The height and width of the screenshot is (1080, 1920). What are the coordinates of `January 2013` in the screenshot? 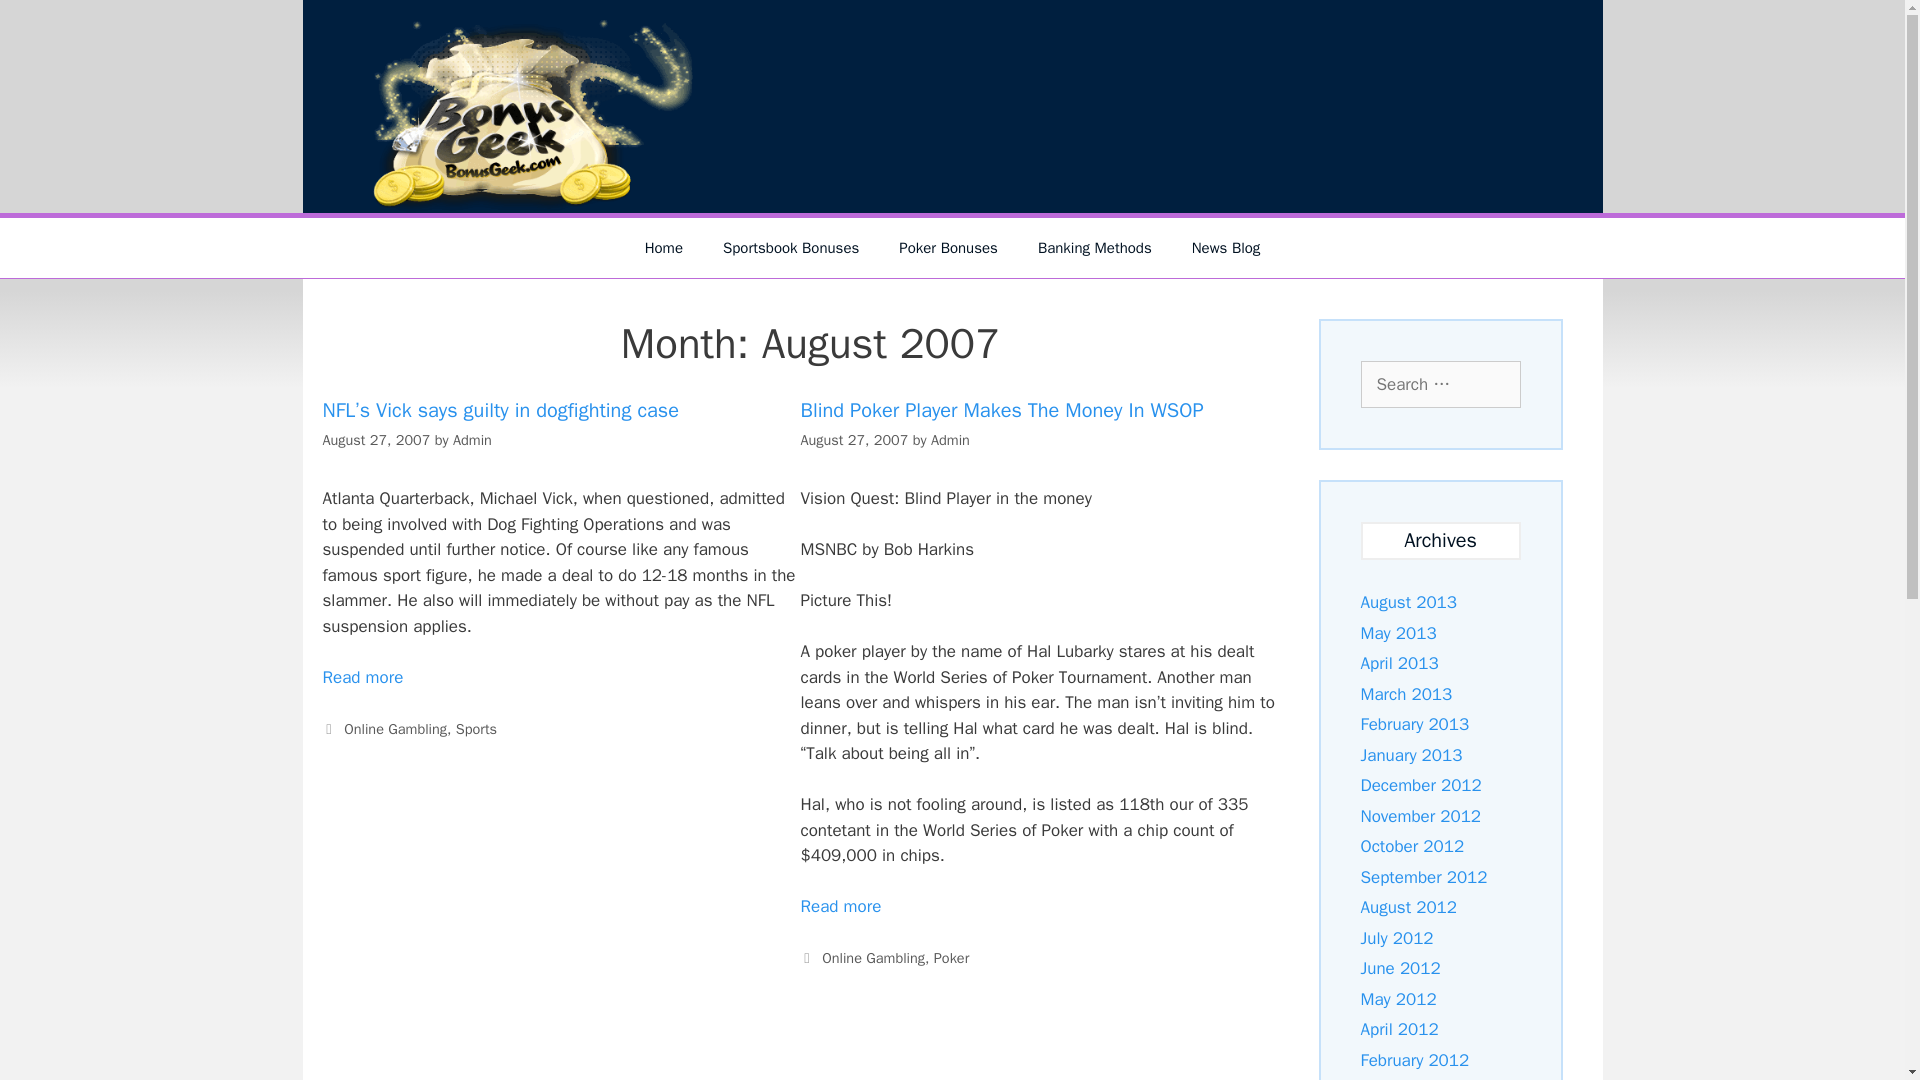 It's located at (1410, 755).